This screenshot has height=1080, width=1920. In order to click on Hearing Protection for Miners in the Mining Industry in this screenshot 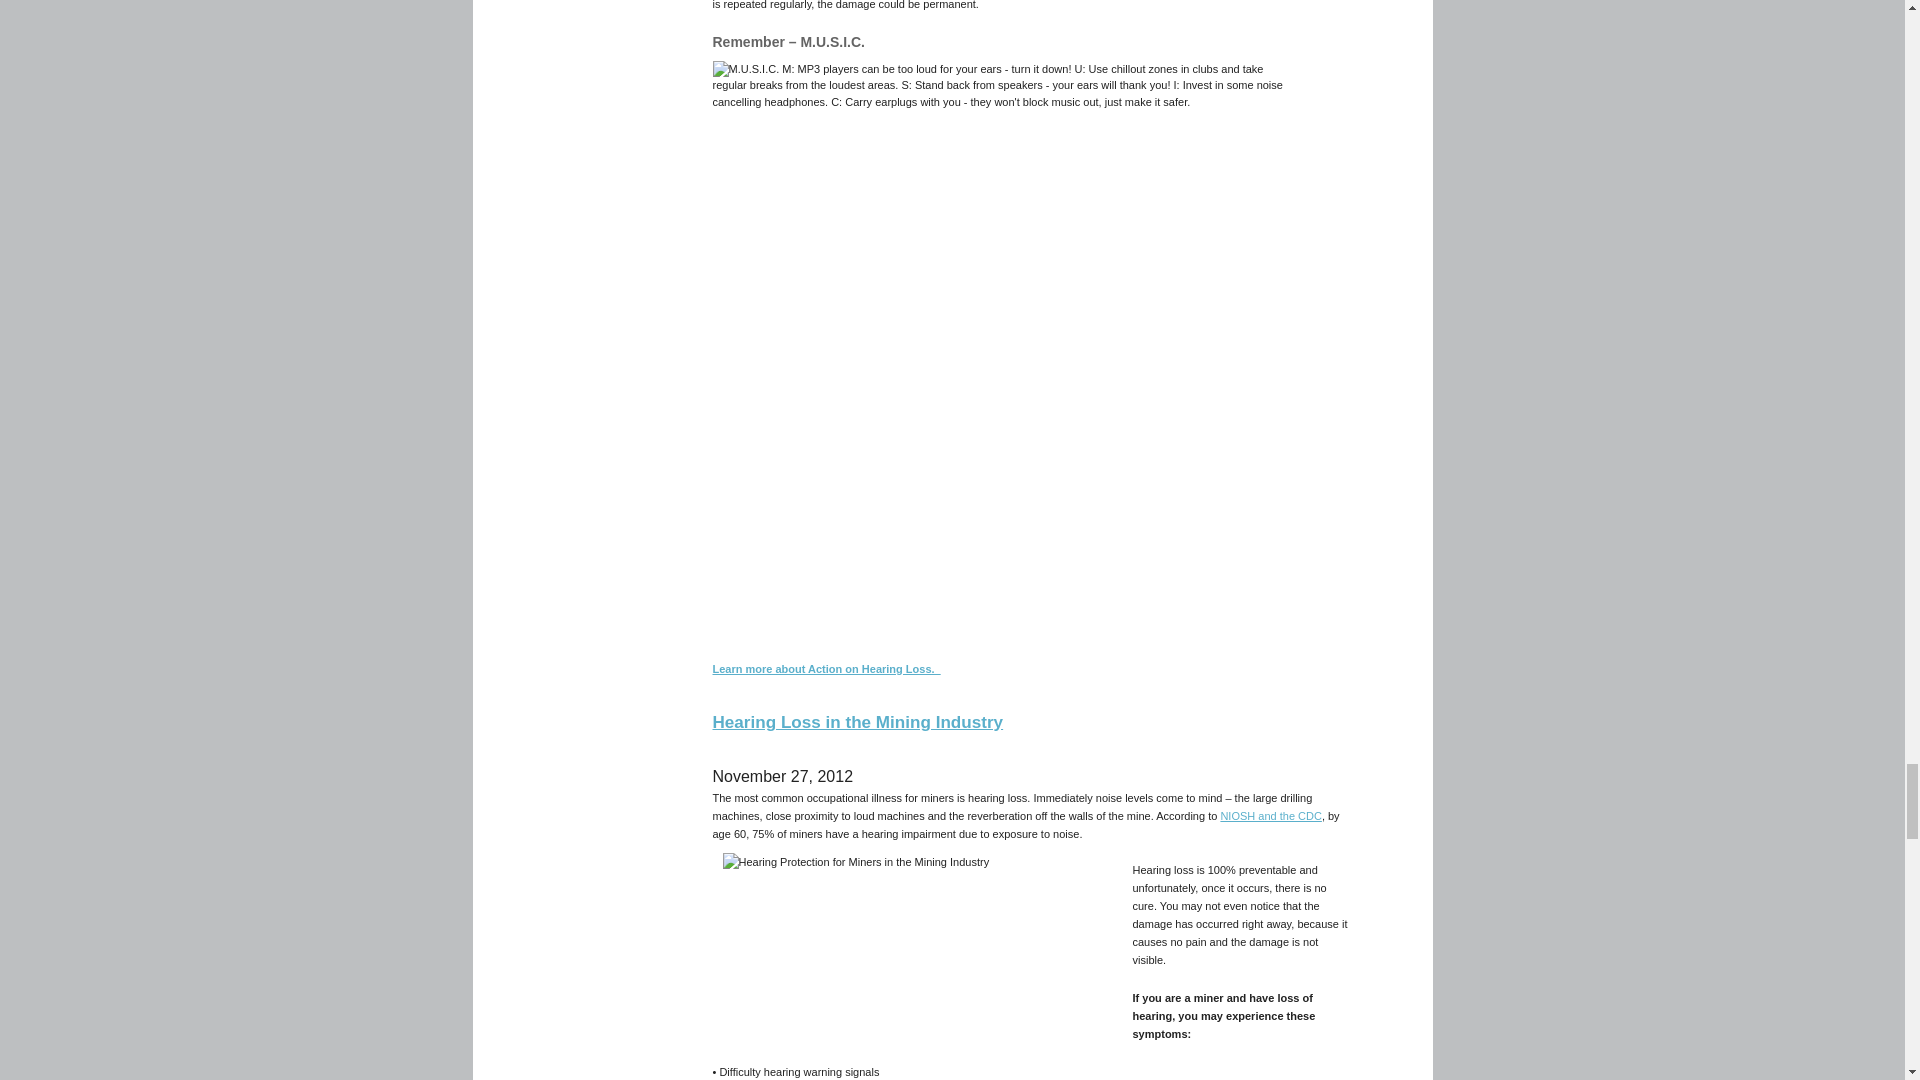, I will do `click(921, 938)`.